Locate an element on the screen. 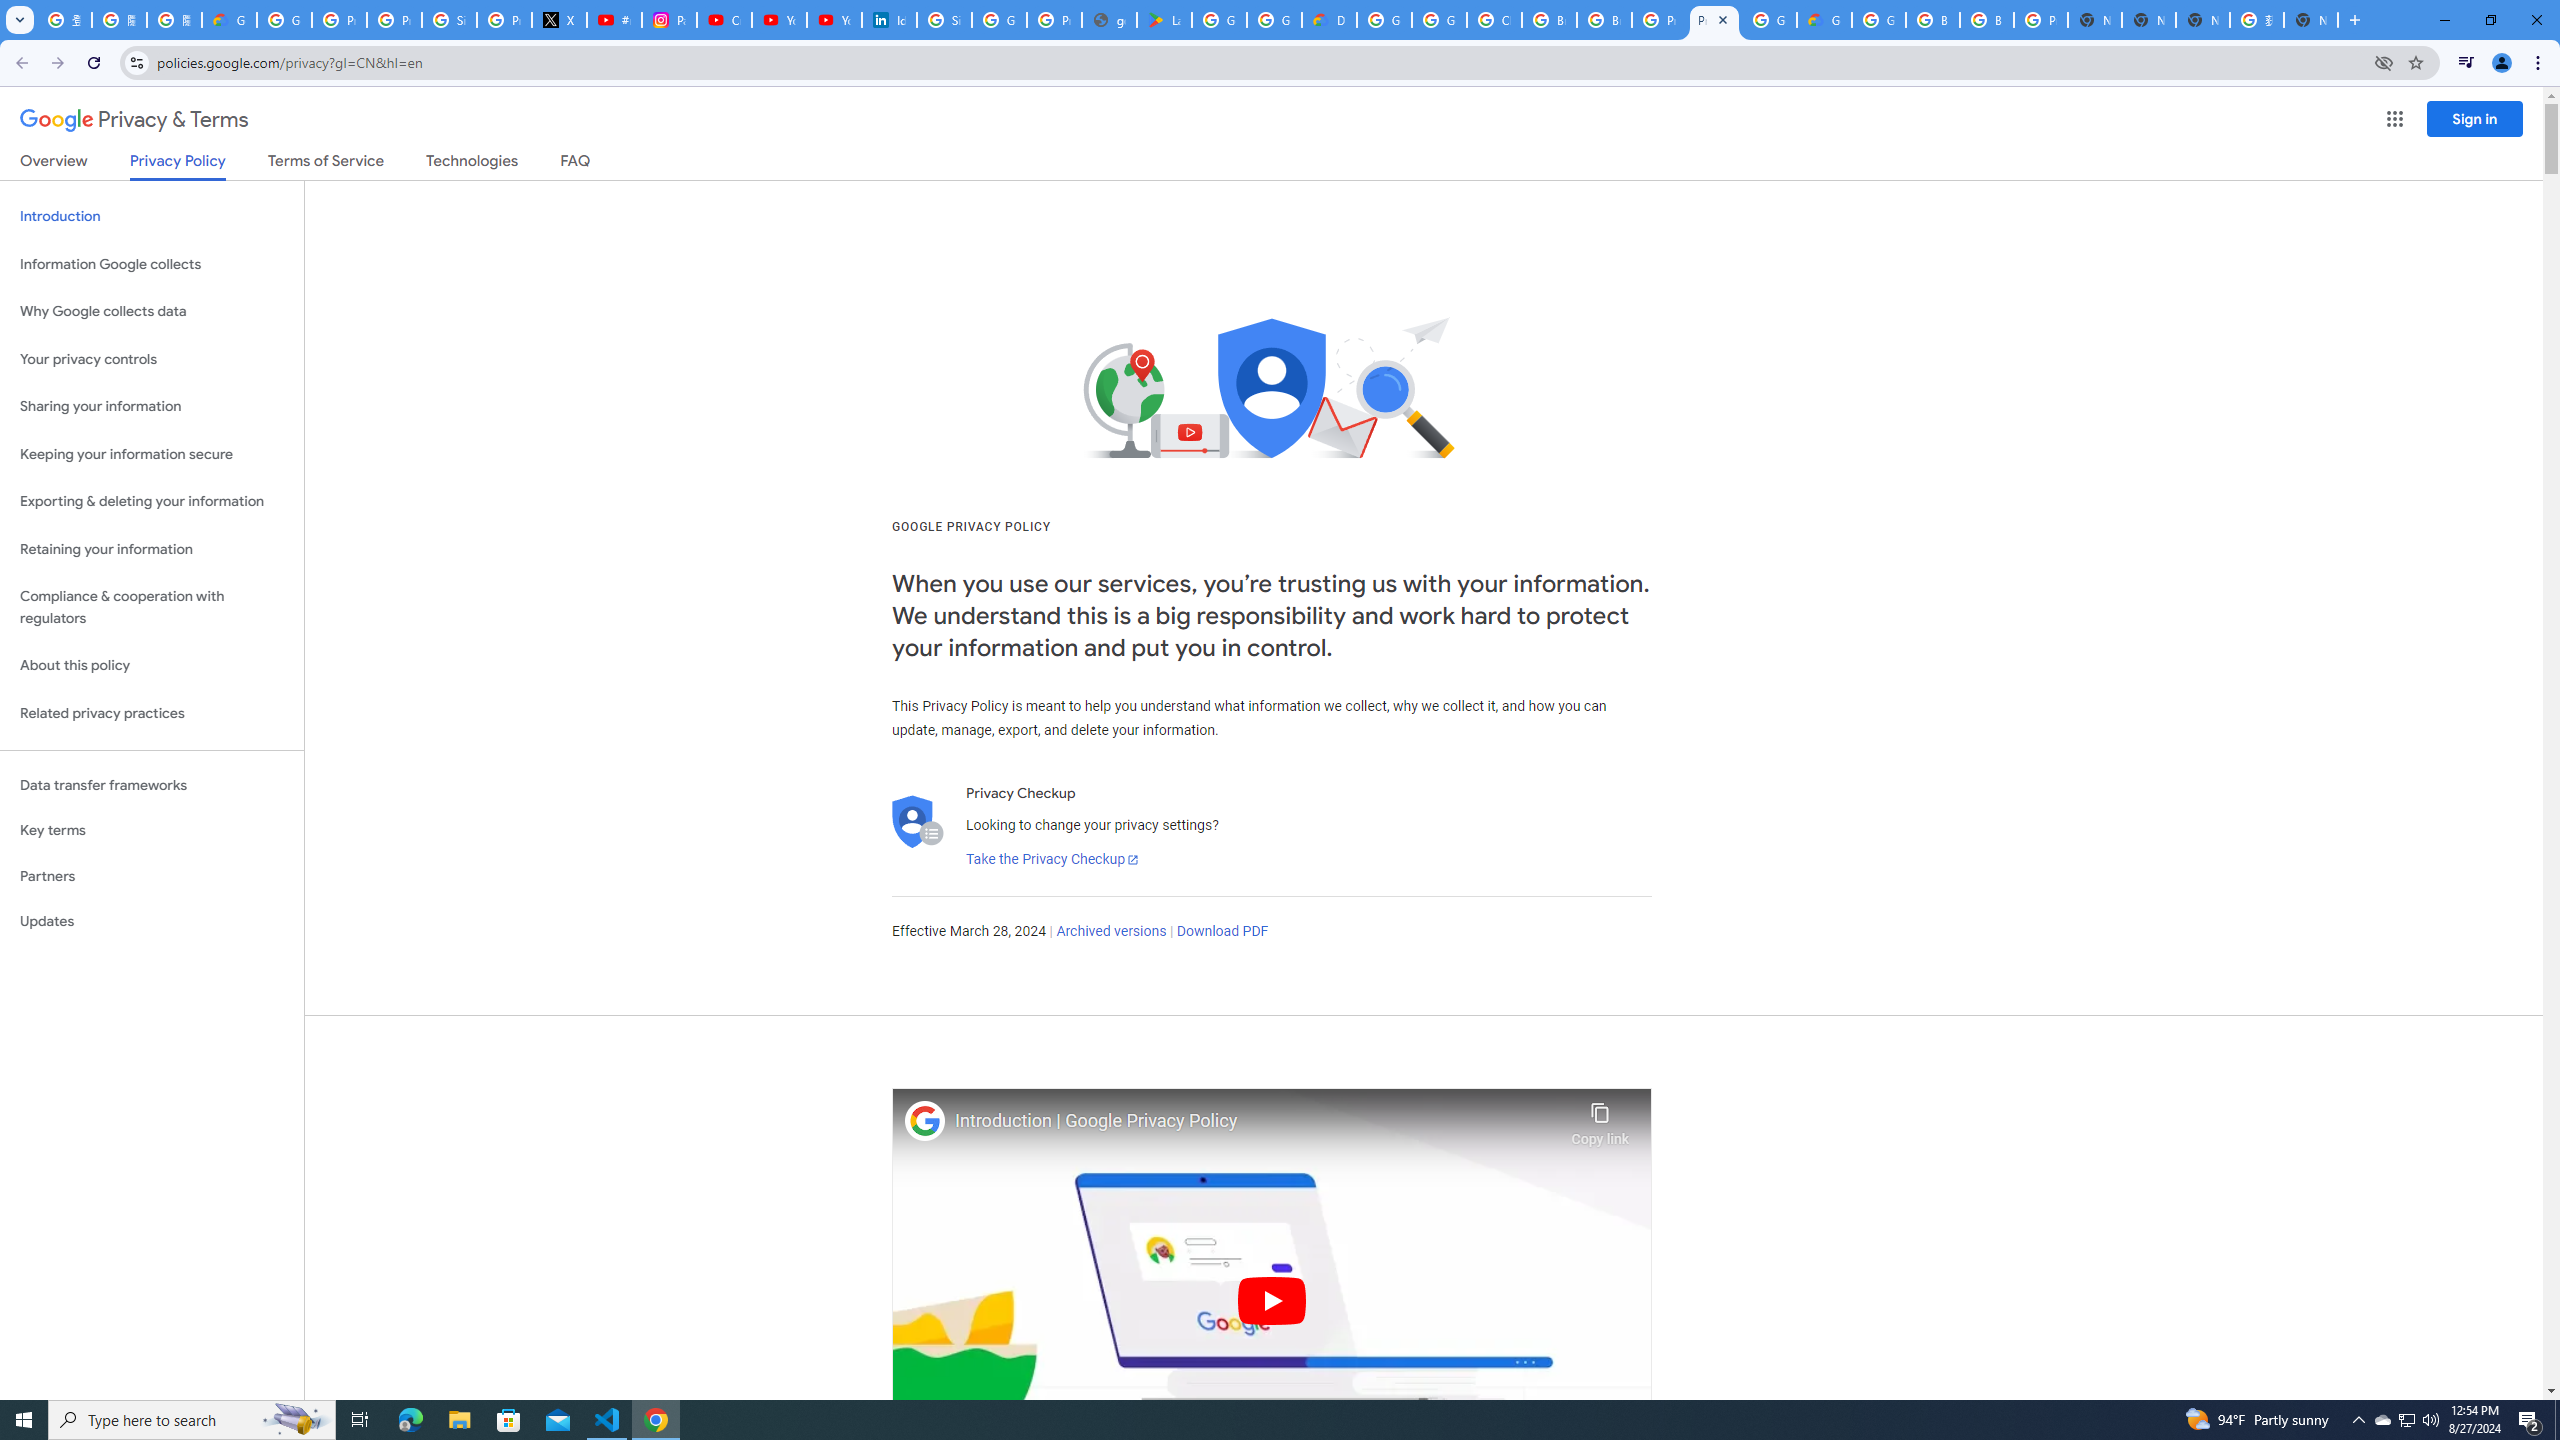 This screenshot has height=1440, width=2560. X is located at coordinates (559, 20).